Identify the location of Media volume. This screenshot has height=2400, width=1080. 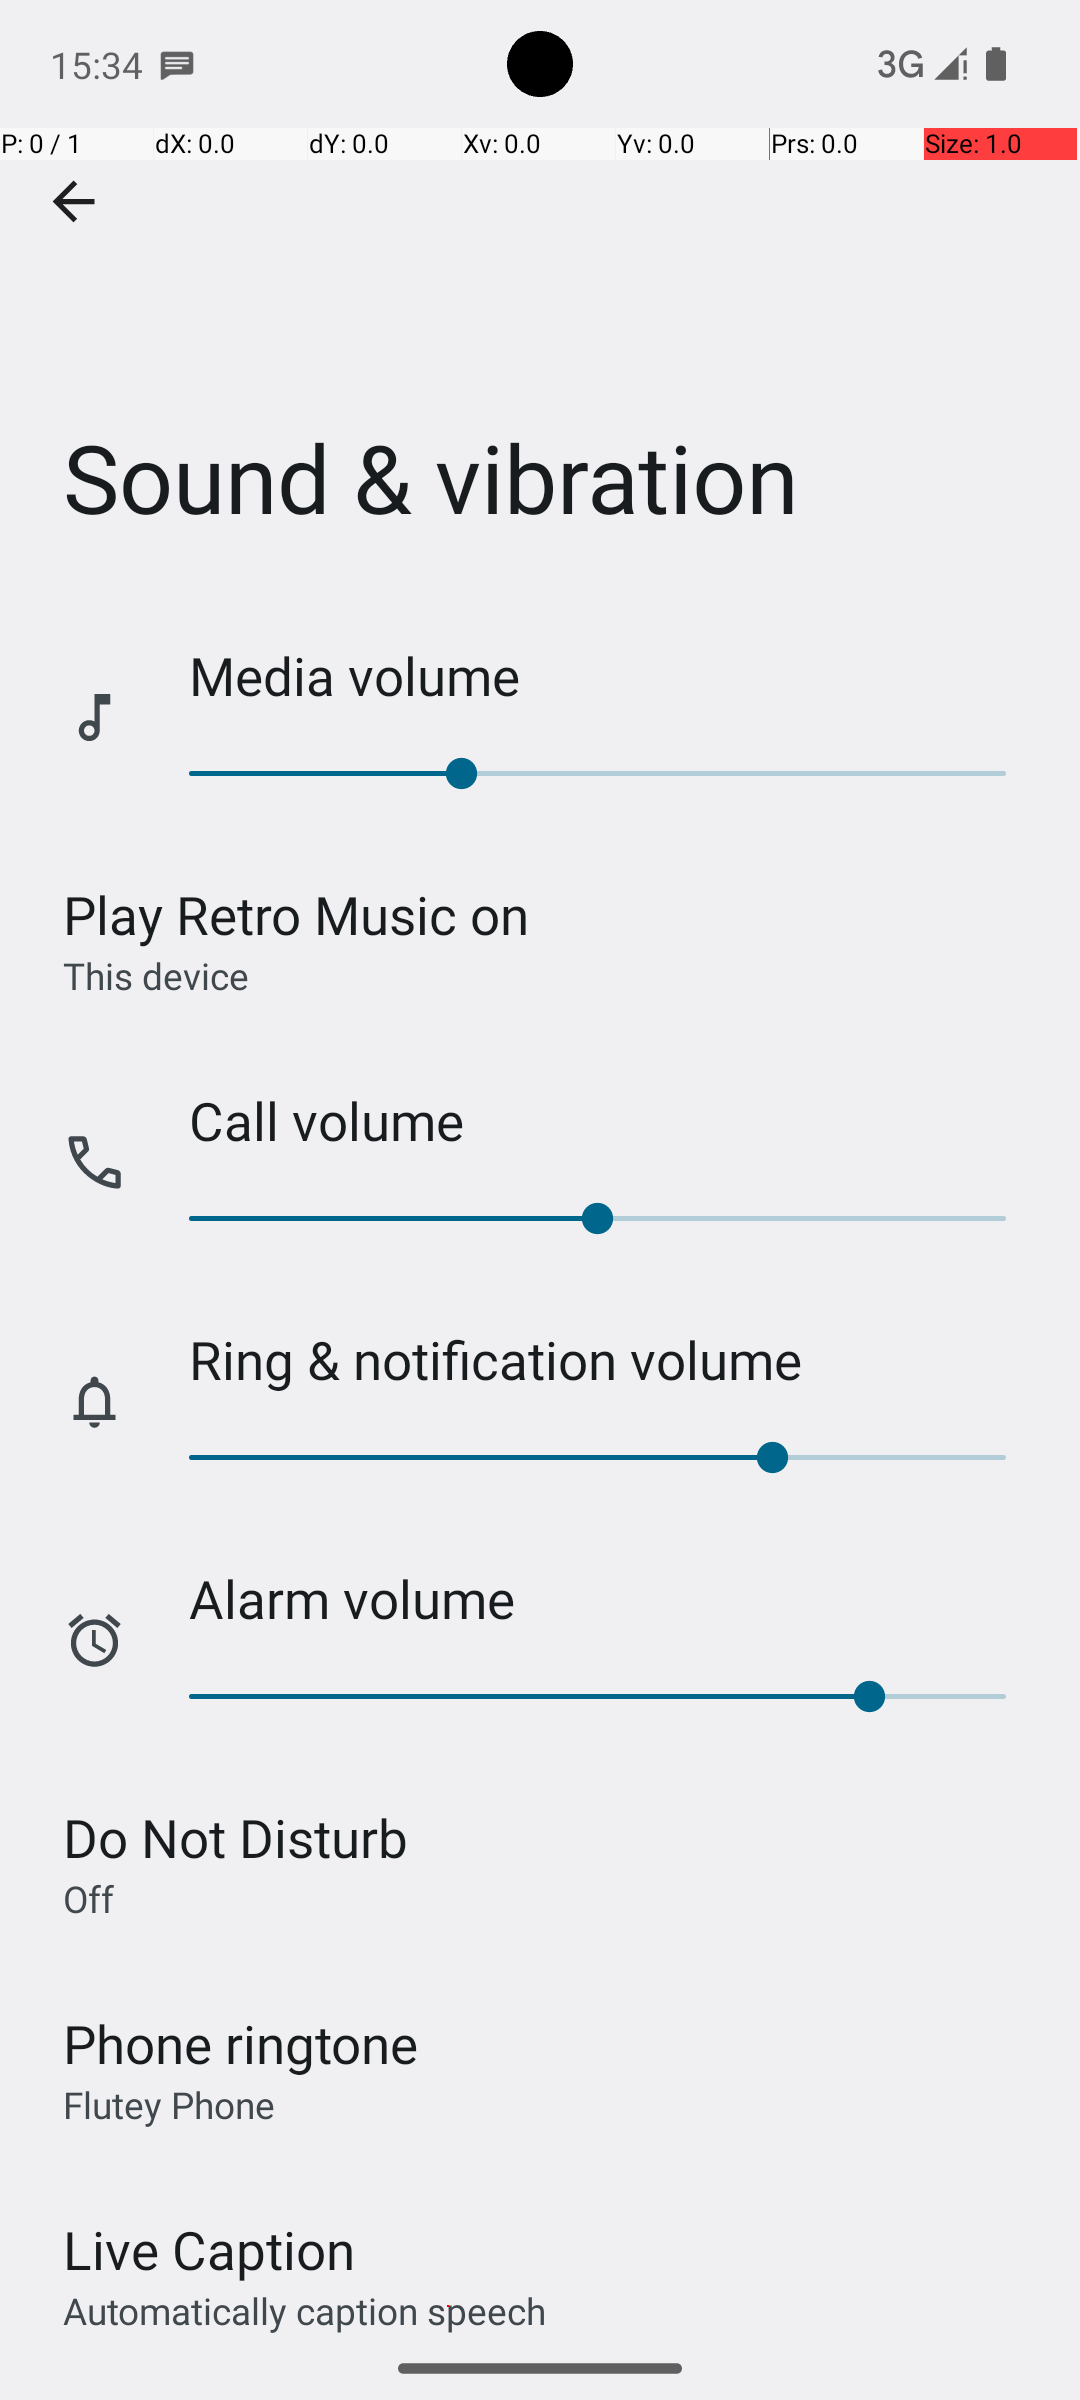
(614, 676).